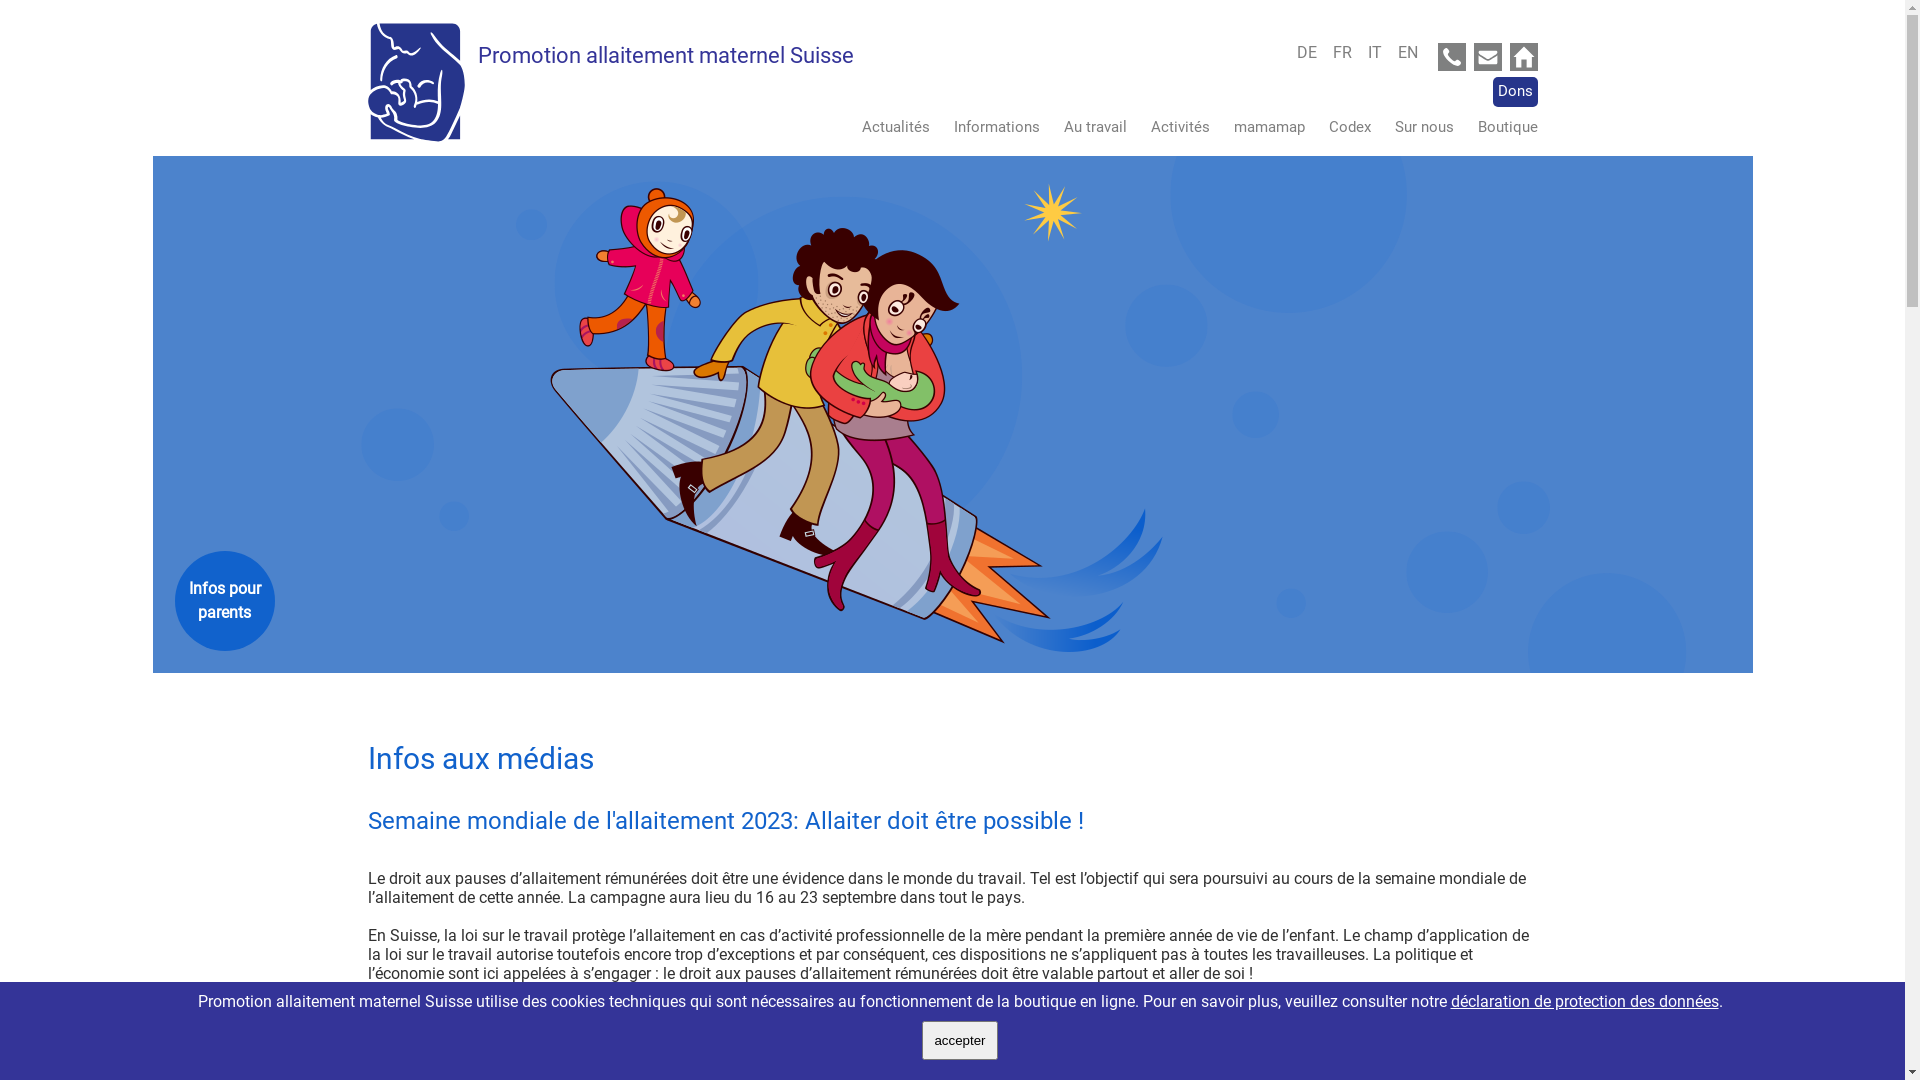  I want to click on Boutique, so click(1498, 127).